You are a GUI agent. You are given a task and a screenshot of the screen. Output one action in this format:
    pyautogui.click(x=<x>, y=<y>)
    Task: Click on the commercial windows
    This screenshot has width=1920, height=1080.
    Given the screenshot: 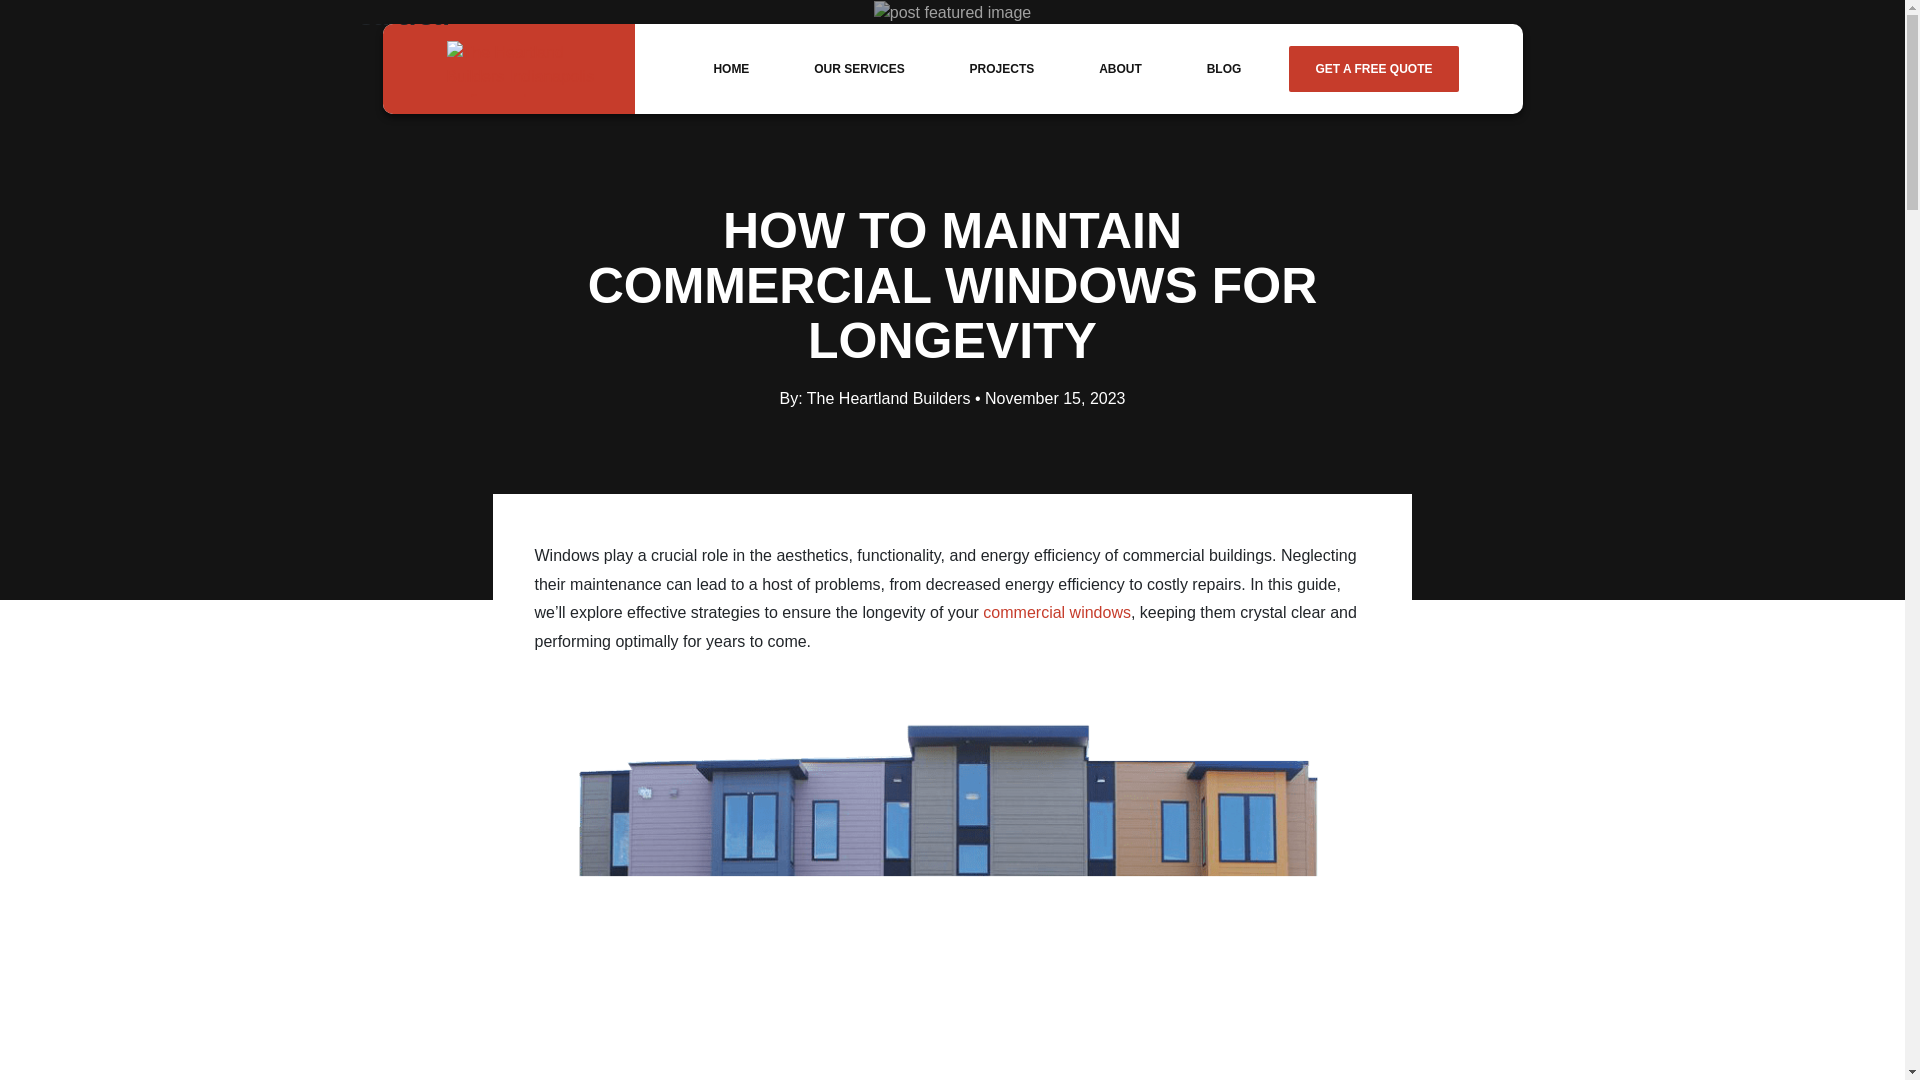 What is the action you would take?
    pyautogui.click(x=1056, y=612)
    